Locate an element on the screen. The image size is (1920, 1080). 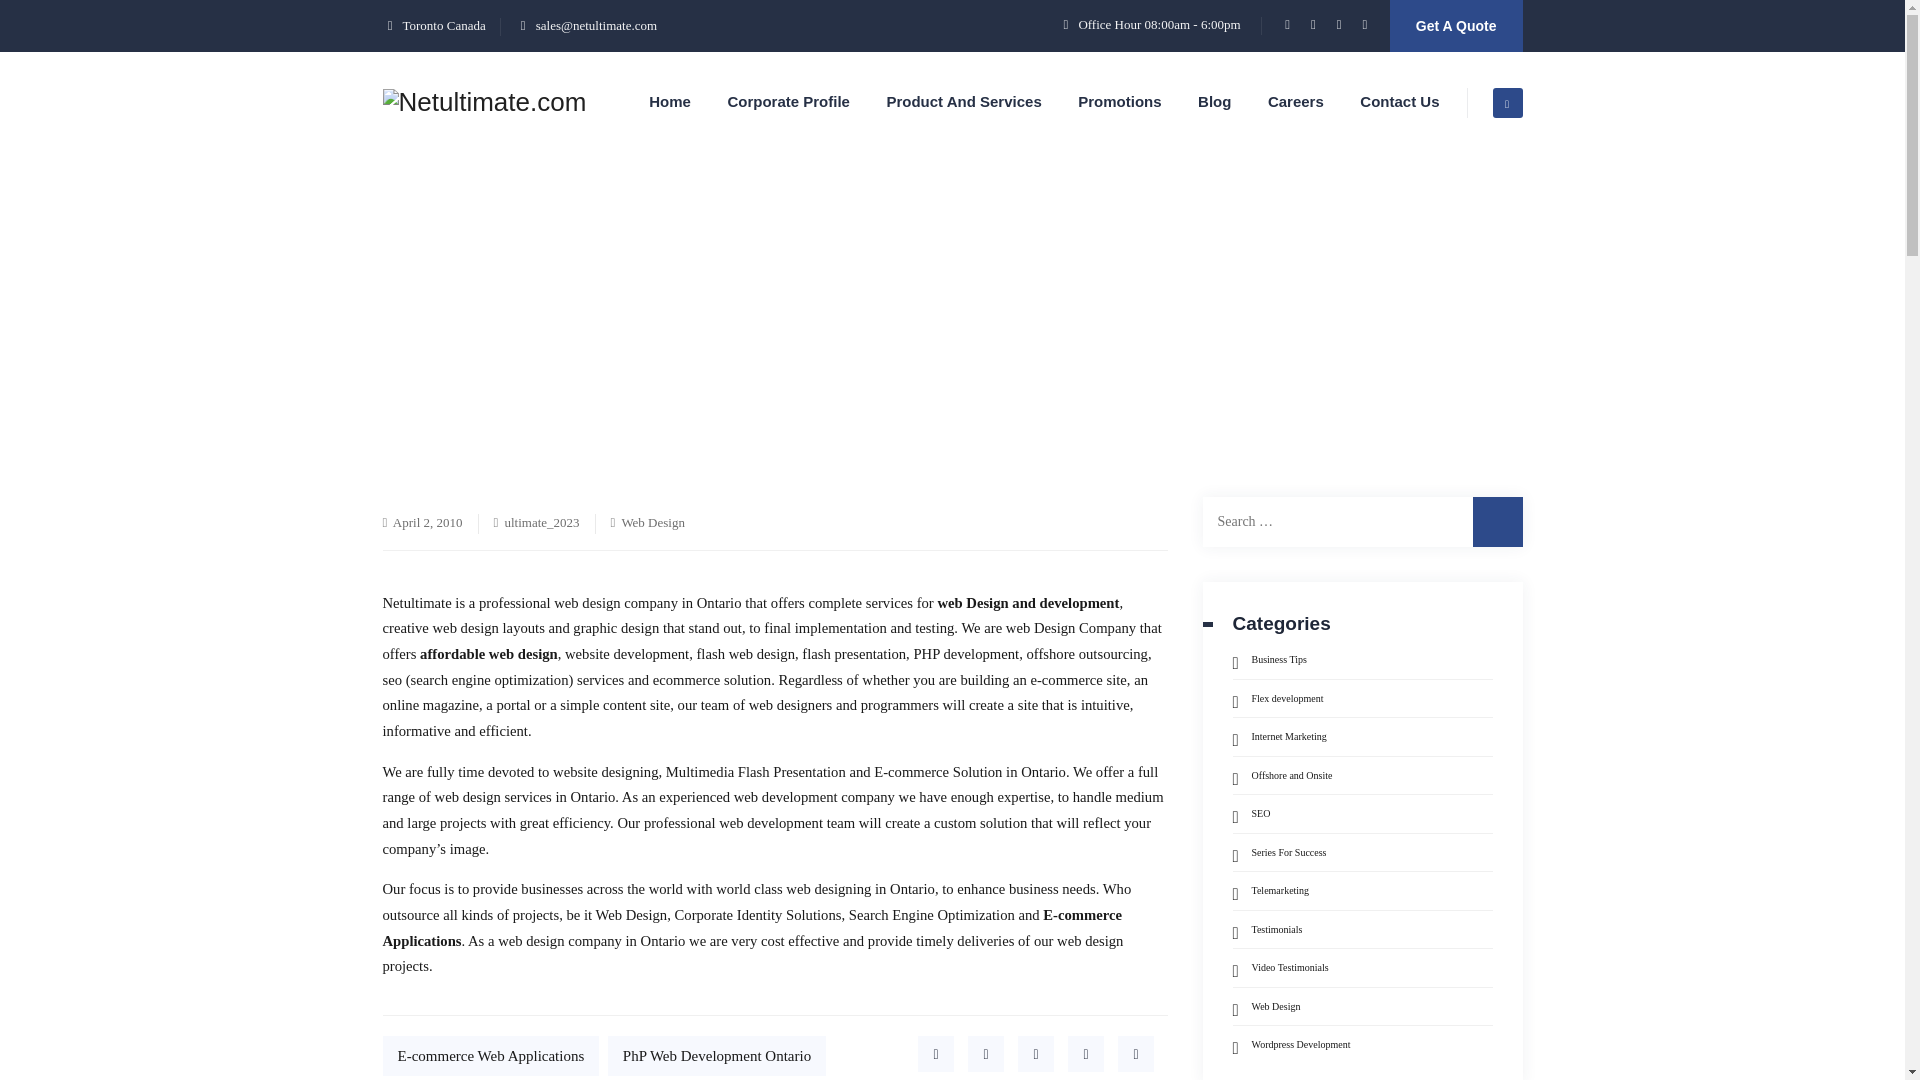
Search is located at coordinates (1497, 521).